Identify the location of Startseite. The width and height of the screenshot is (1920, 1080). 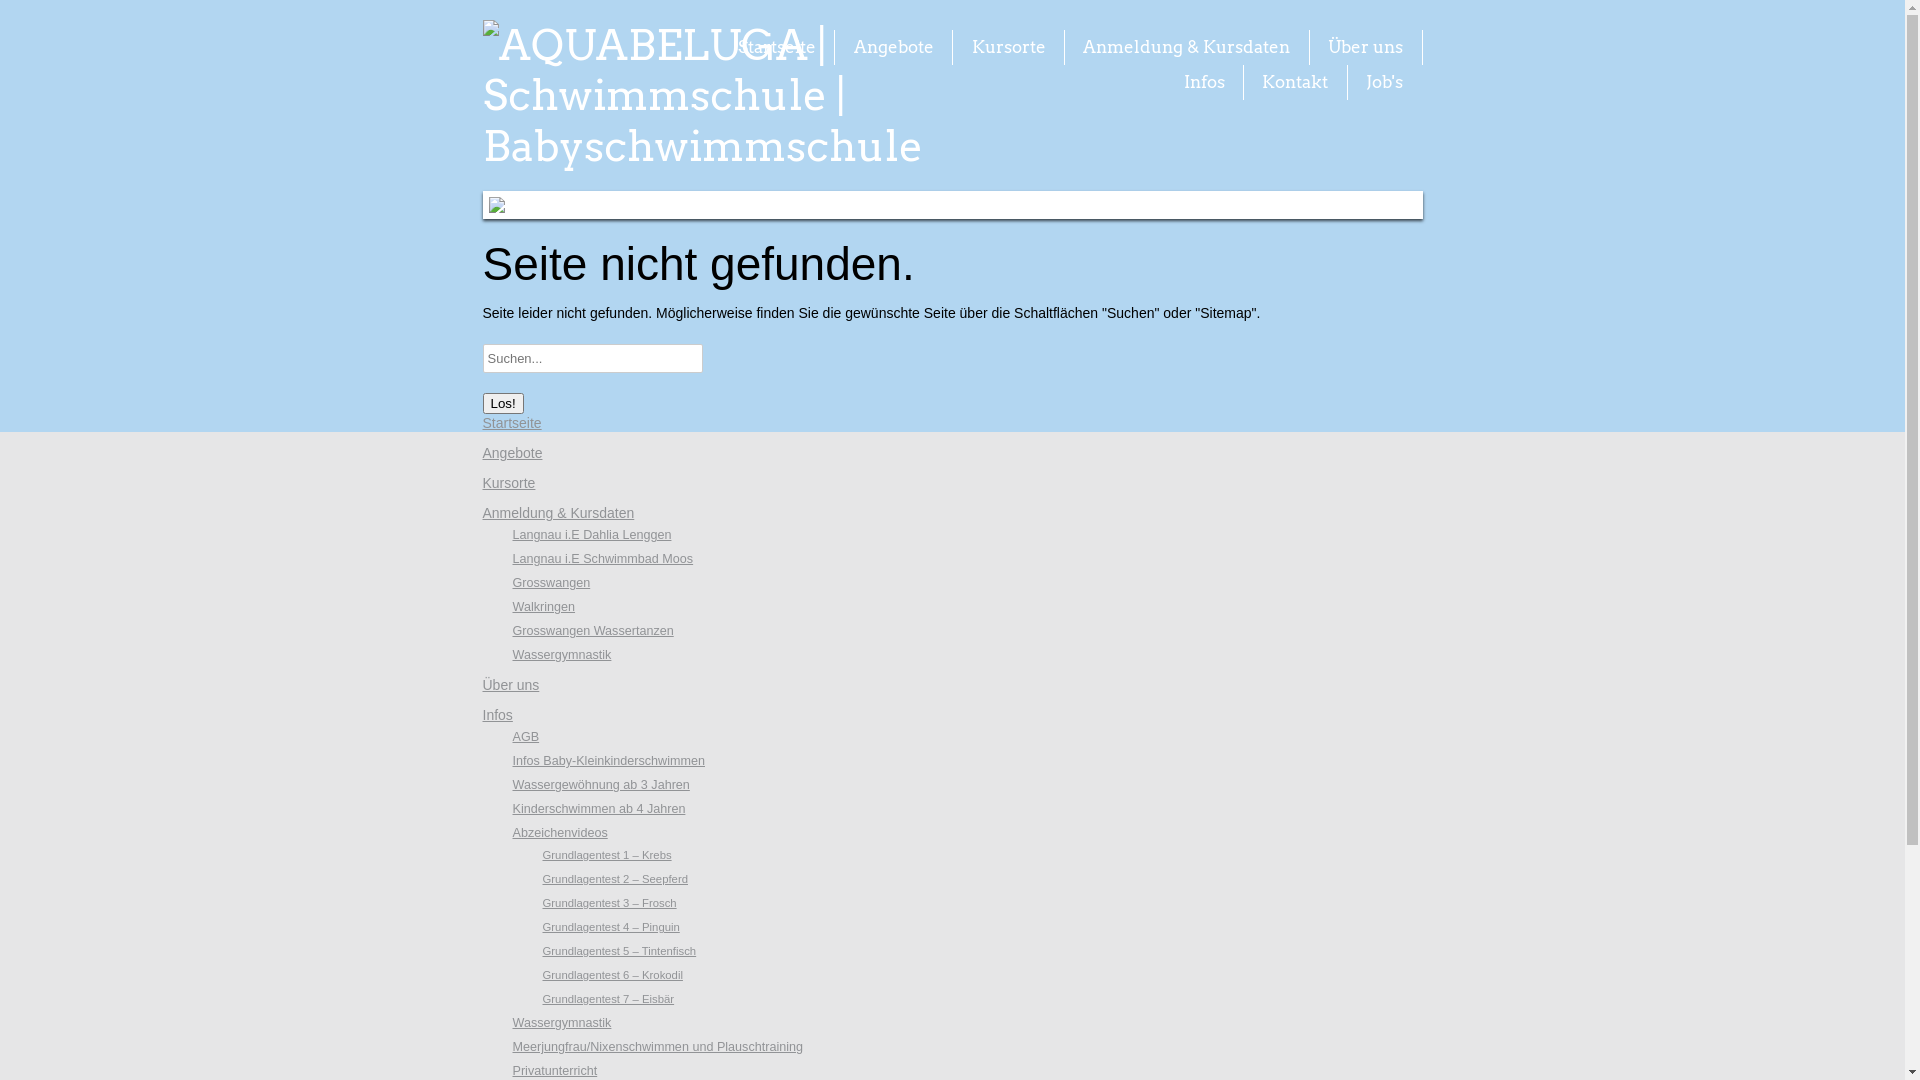
(777, 47).